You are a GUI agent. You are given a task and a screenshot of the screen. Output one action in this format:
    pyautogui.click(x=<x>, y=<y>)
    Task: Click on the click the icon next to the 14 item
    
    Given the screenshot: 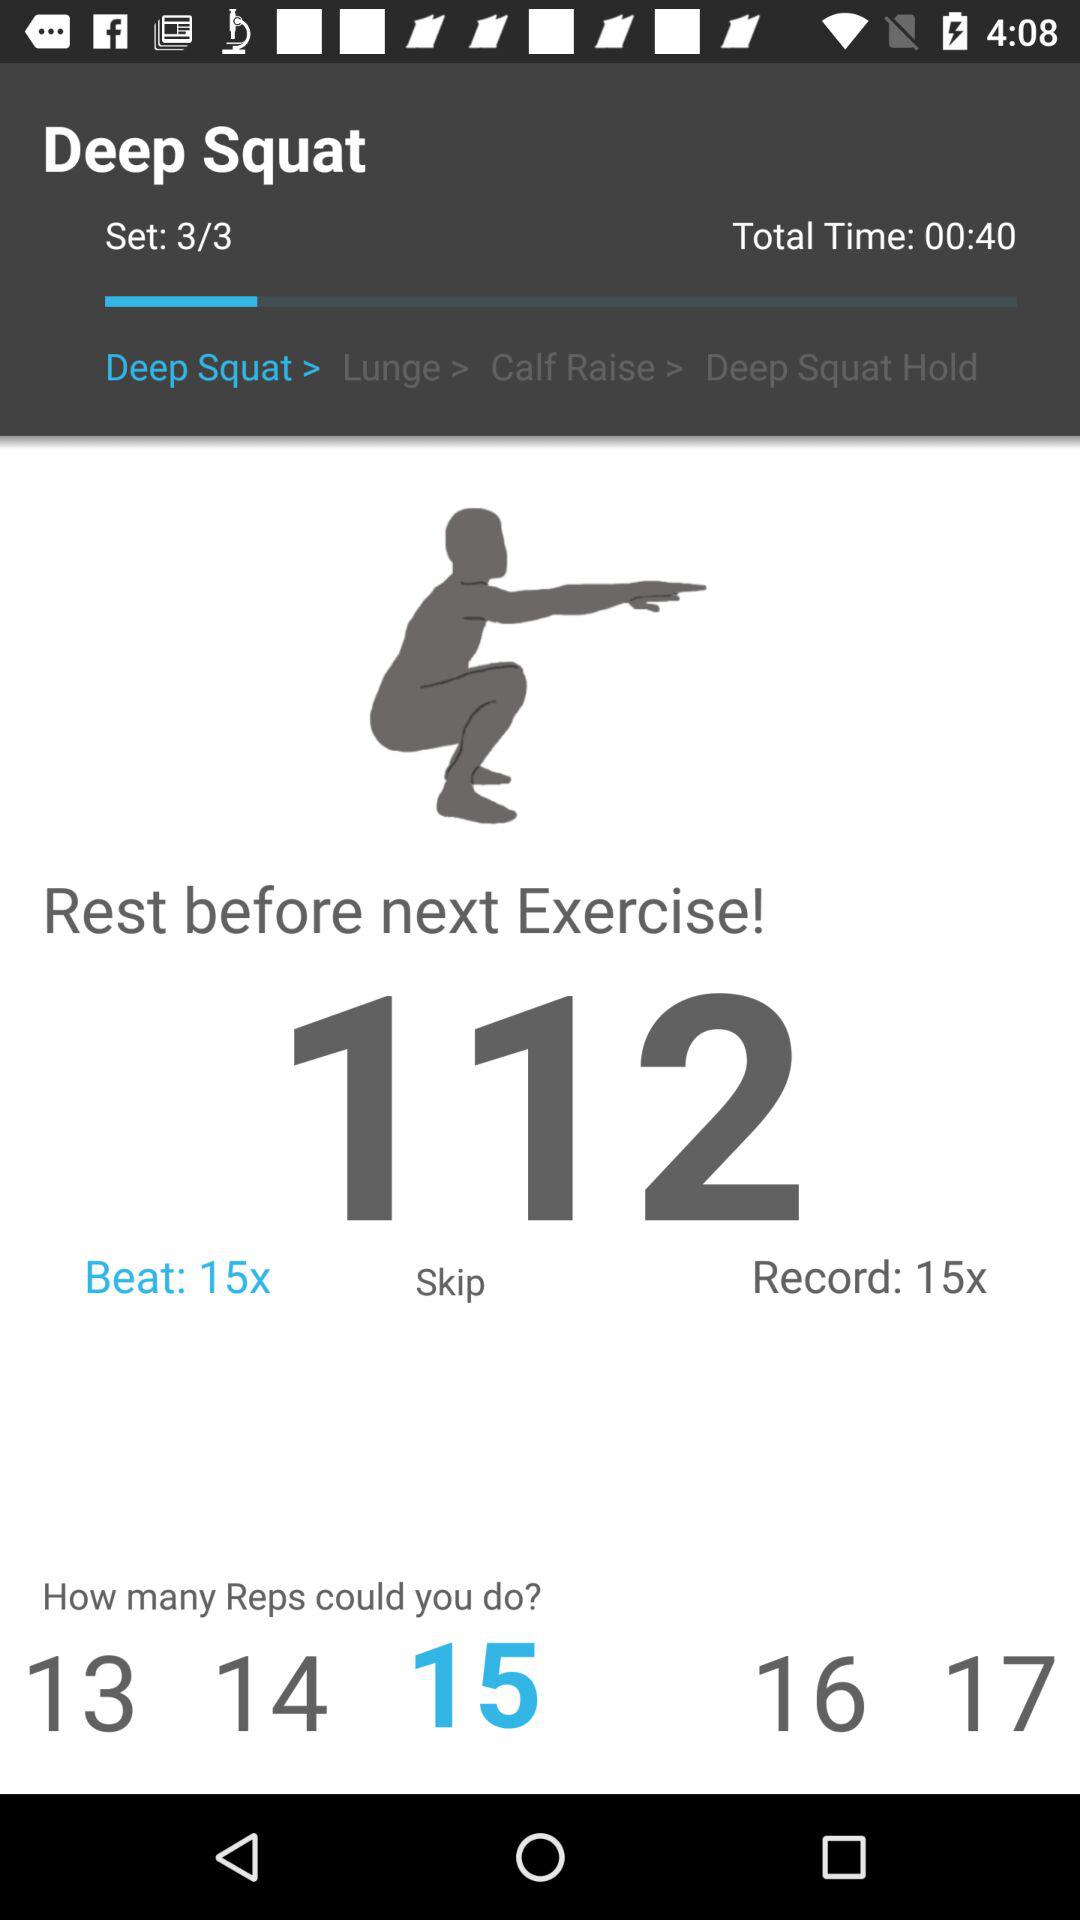 What is the action you would take?
    pyautogui.click(x=70, y=1690)
    